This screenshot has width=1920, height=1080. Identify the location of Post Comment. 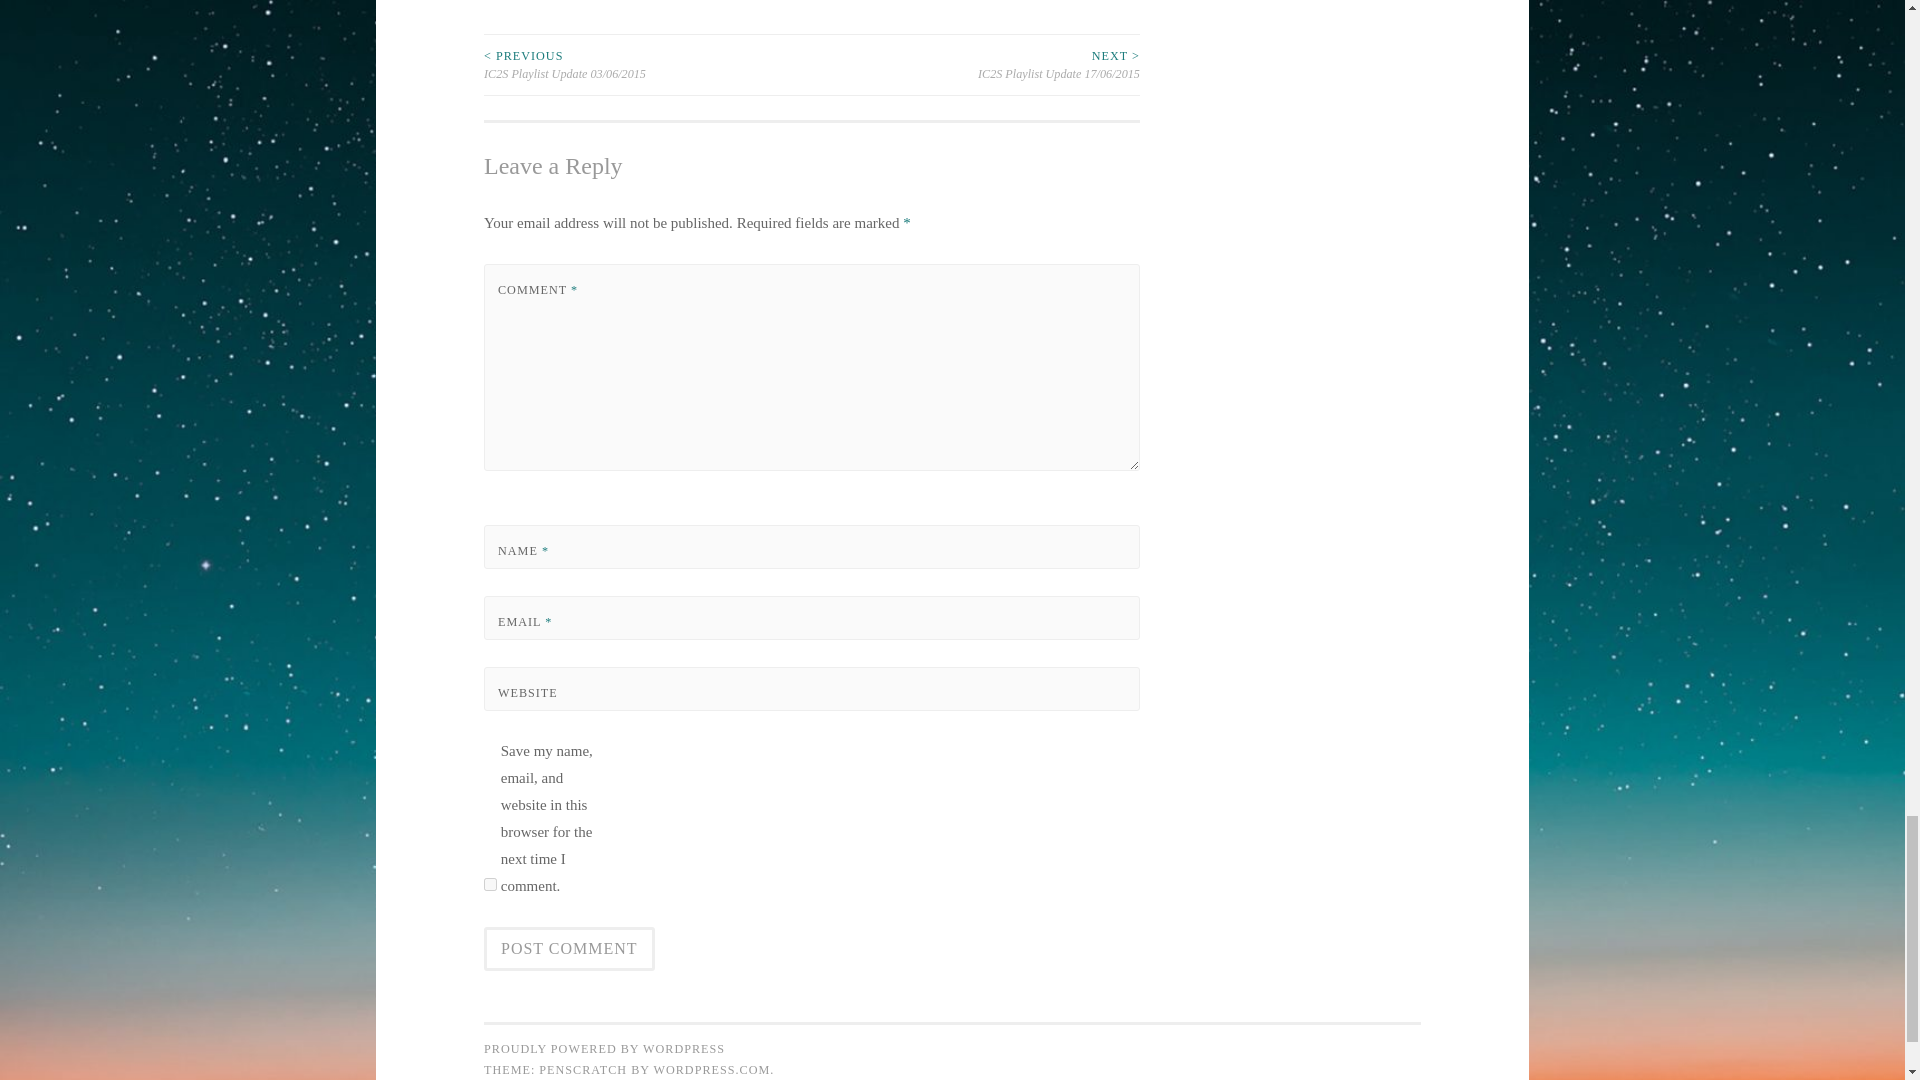
(568, 948).